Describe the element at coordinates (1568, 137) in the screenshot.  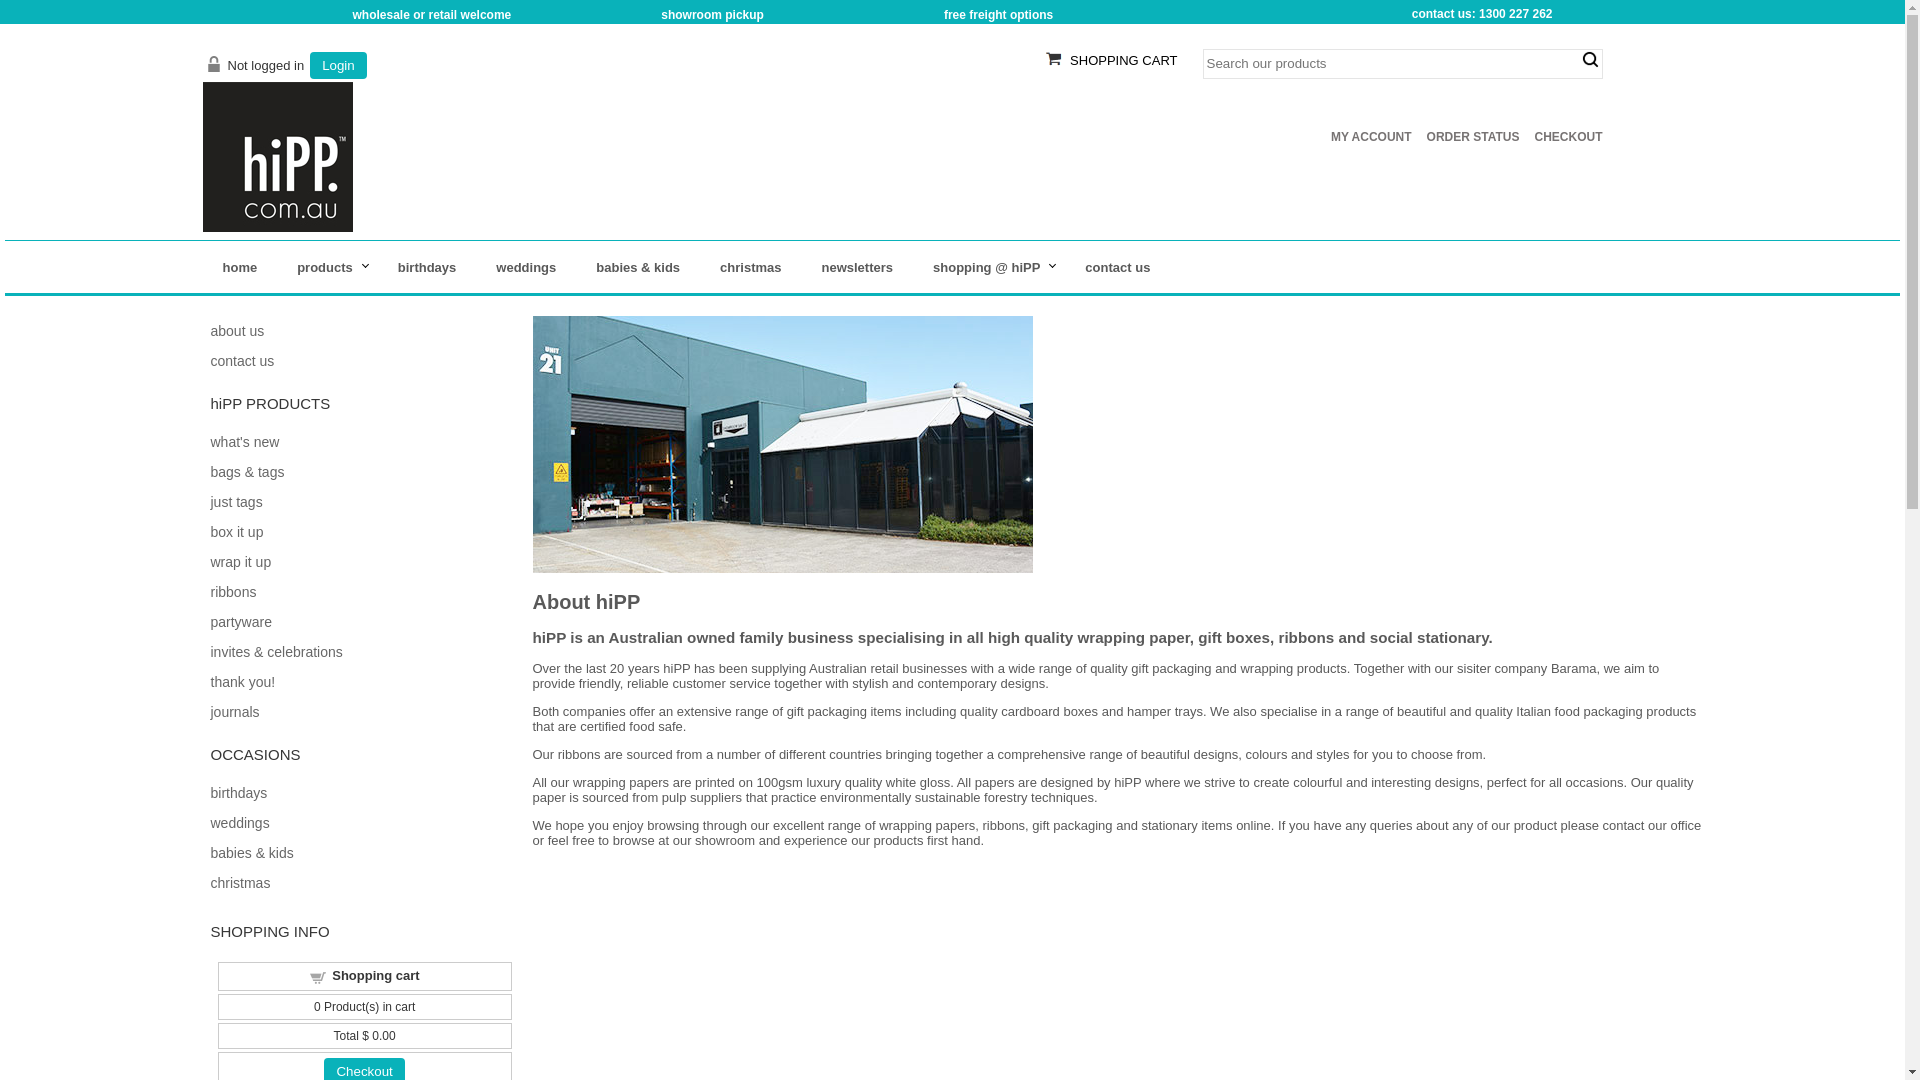
I see `CHECKOUT` at that location.